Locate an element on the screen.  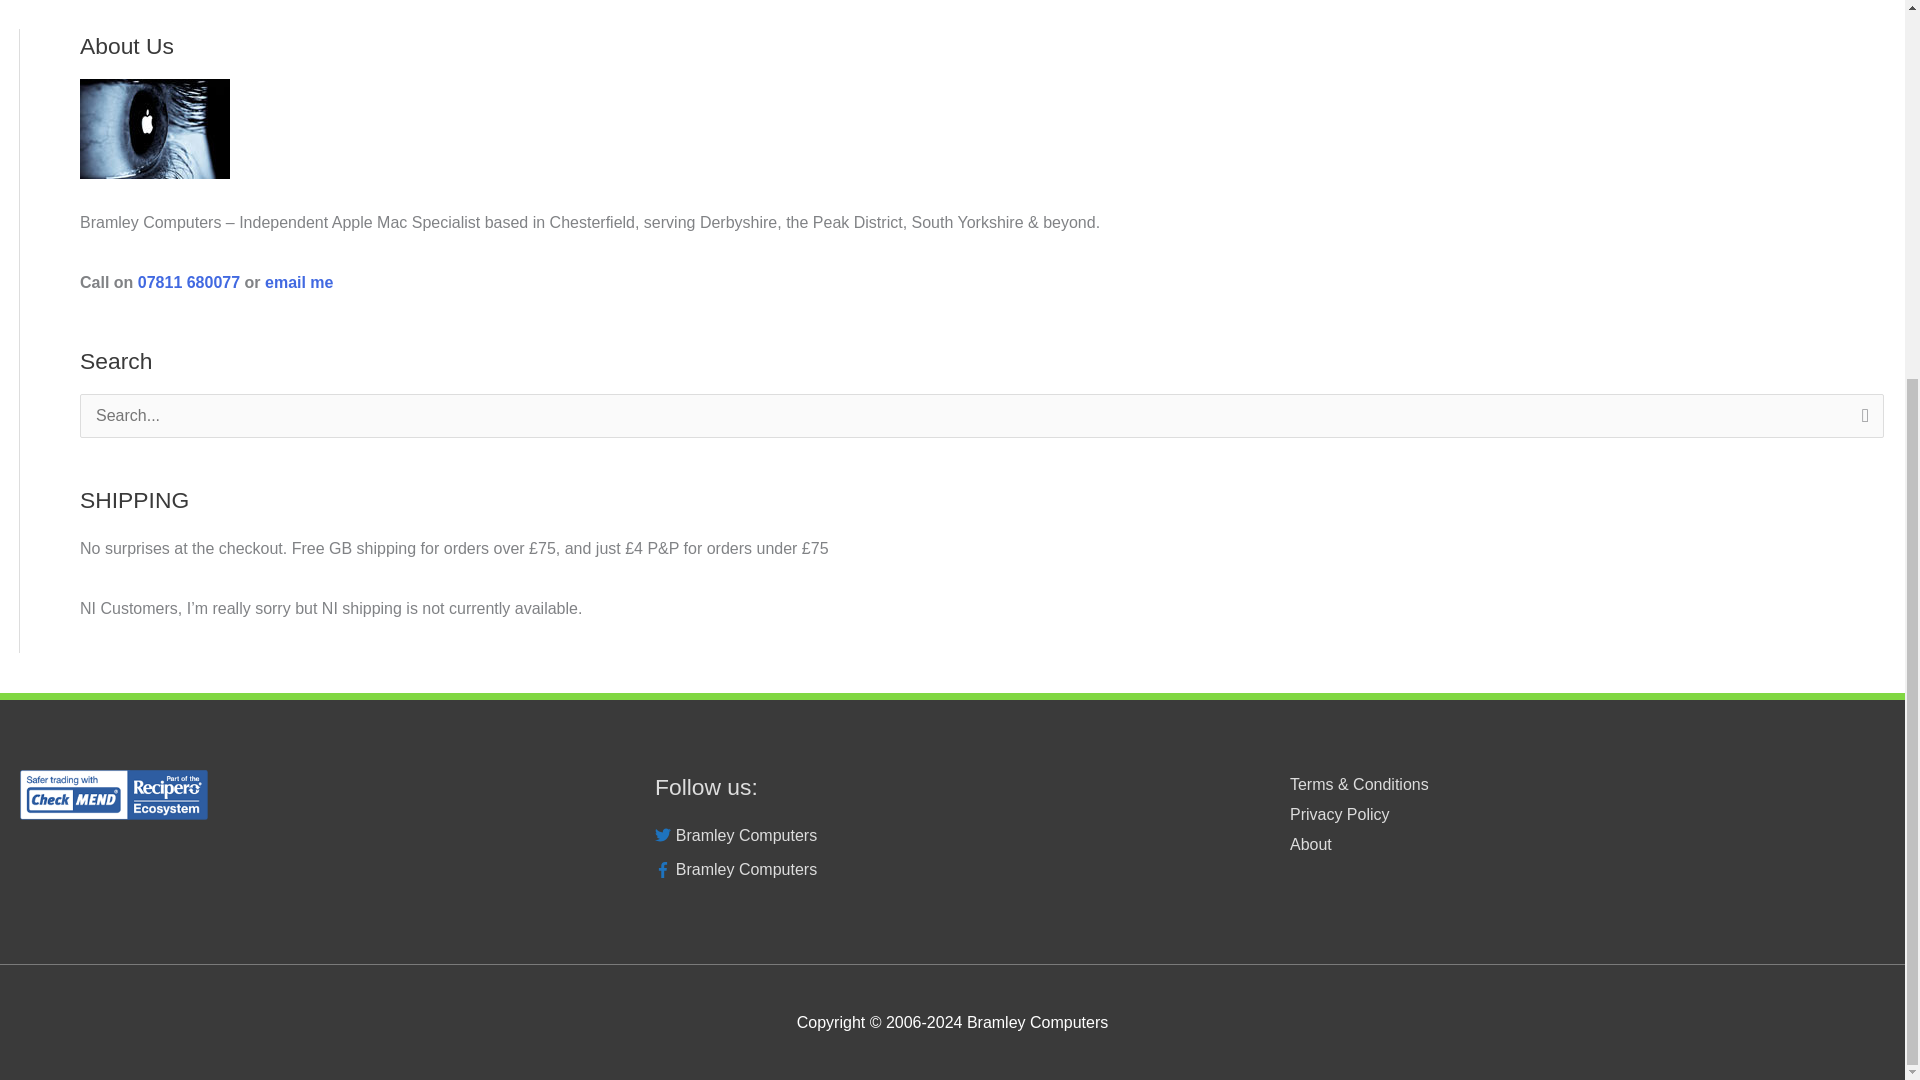
email me is located at coordinates (298, 282).